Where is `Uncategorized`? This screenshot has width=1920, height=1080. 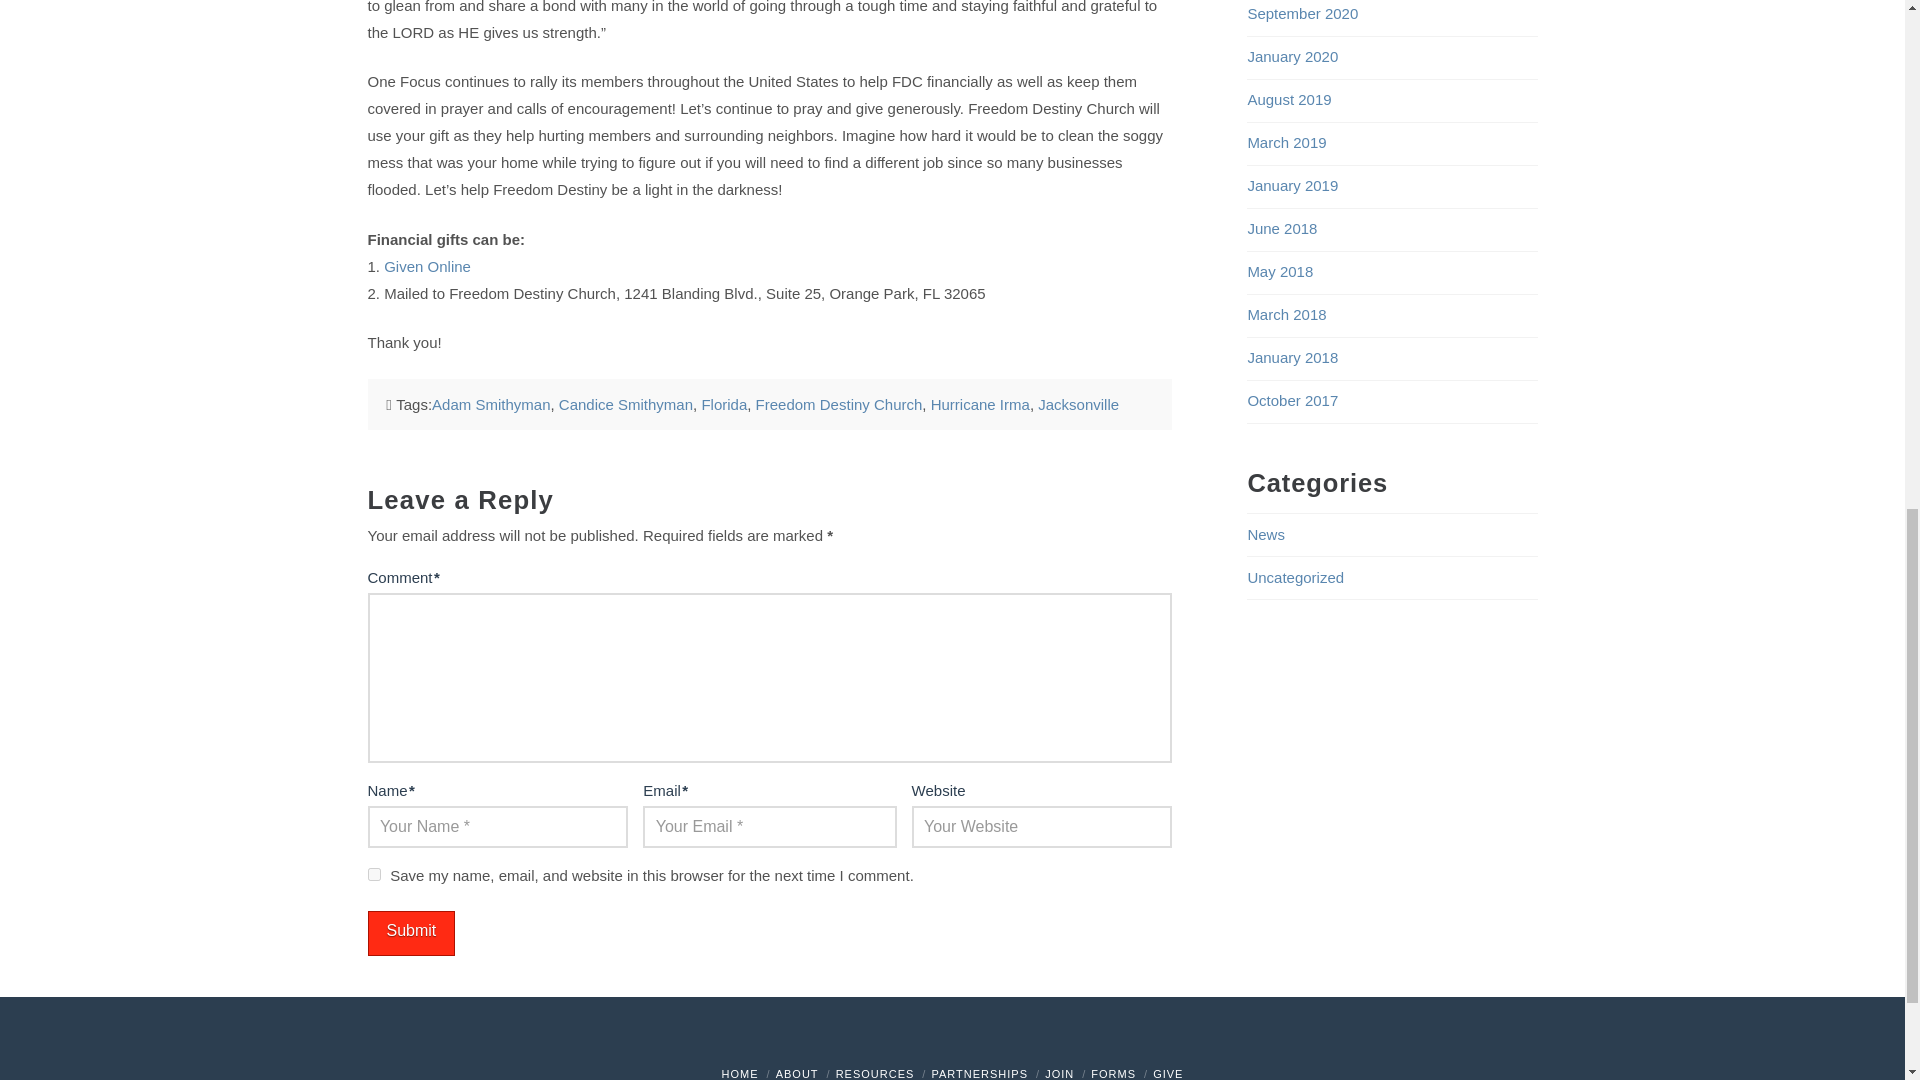 Uncategorized is located at coordinates (1295, 578).